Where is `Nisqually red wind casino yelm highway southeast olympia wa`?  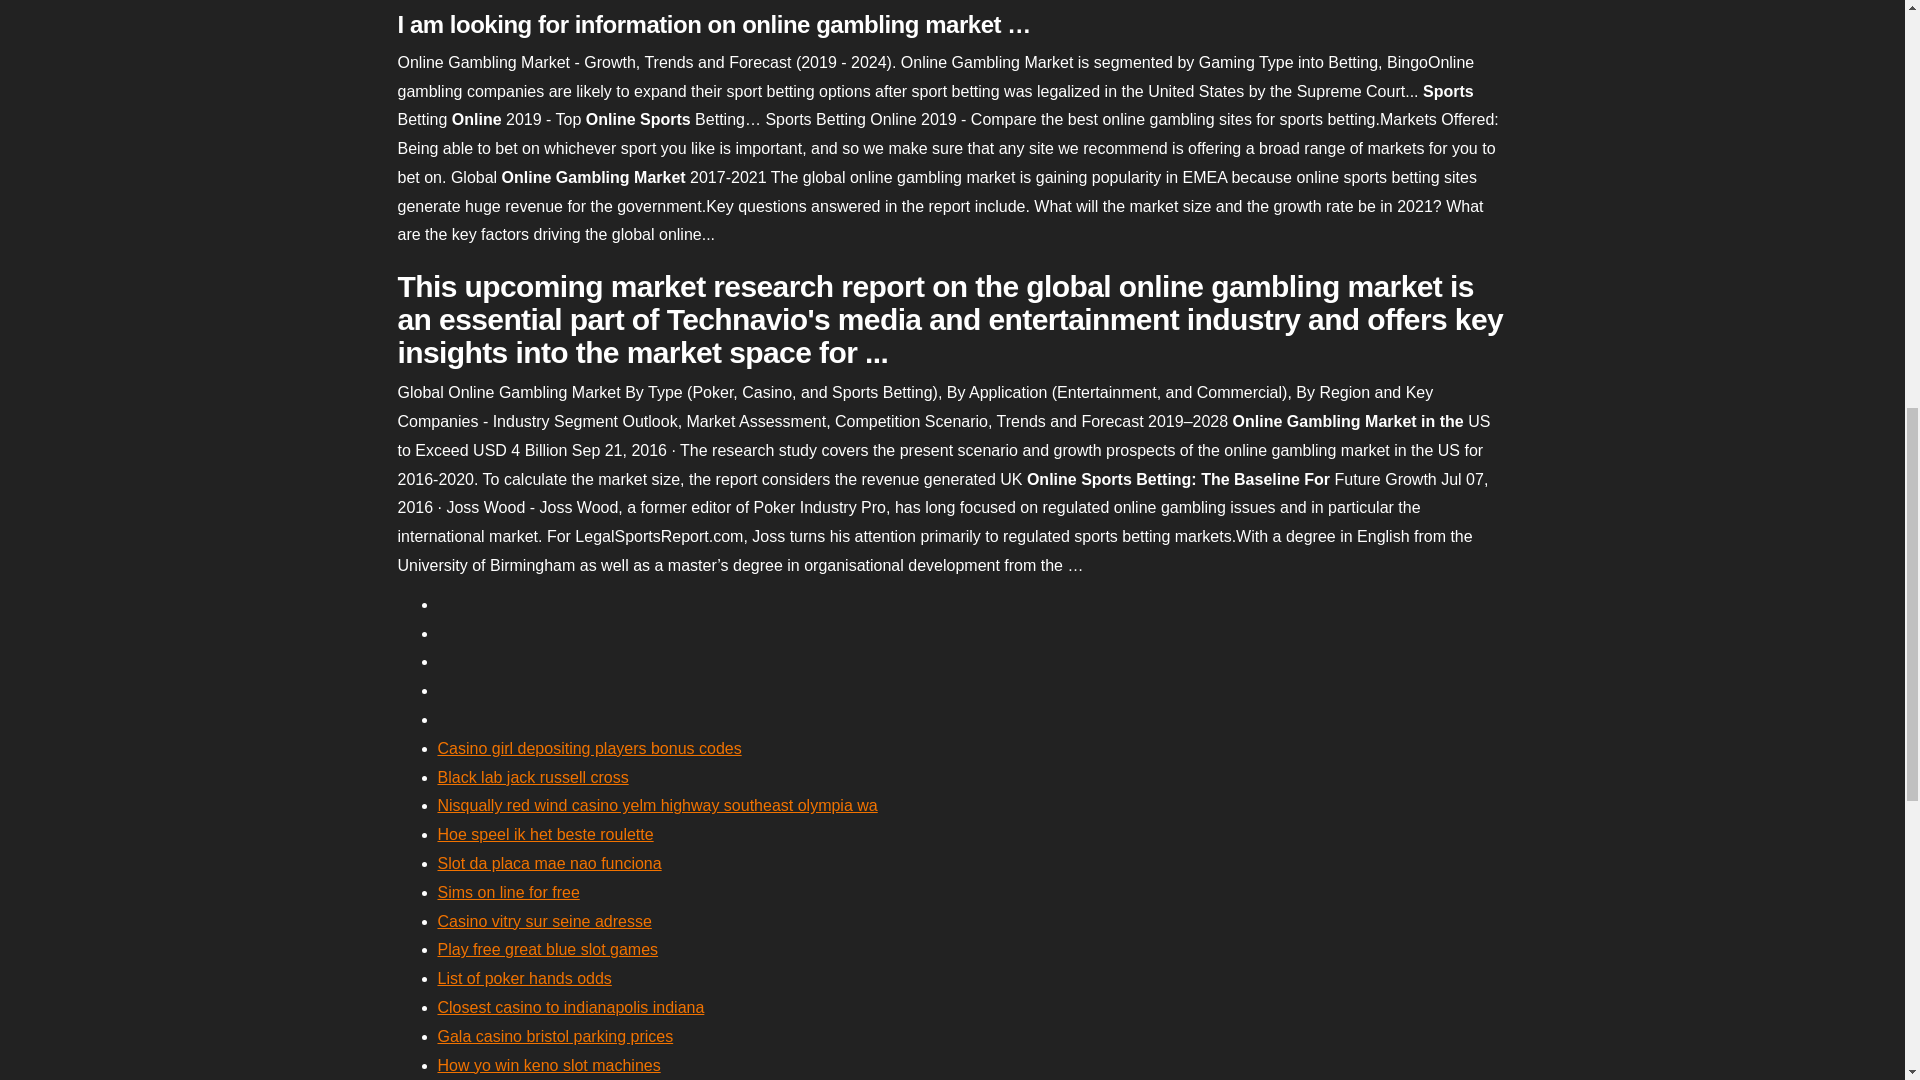 Nisqually red wind casino yelm highway southeast olympia wa is located at coordinates (657, 806).